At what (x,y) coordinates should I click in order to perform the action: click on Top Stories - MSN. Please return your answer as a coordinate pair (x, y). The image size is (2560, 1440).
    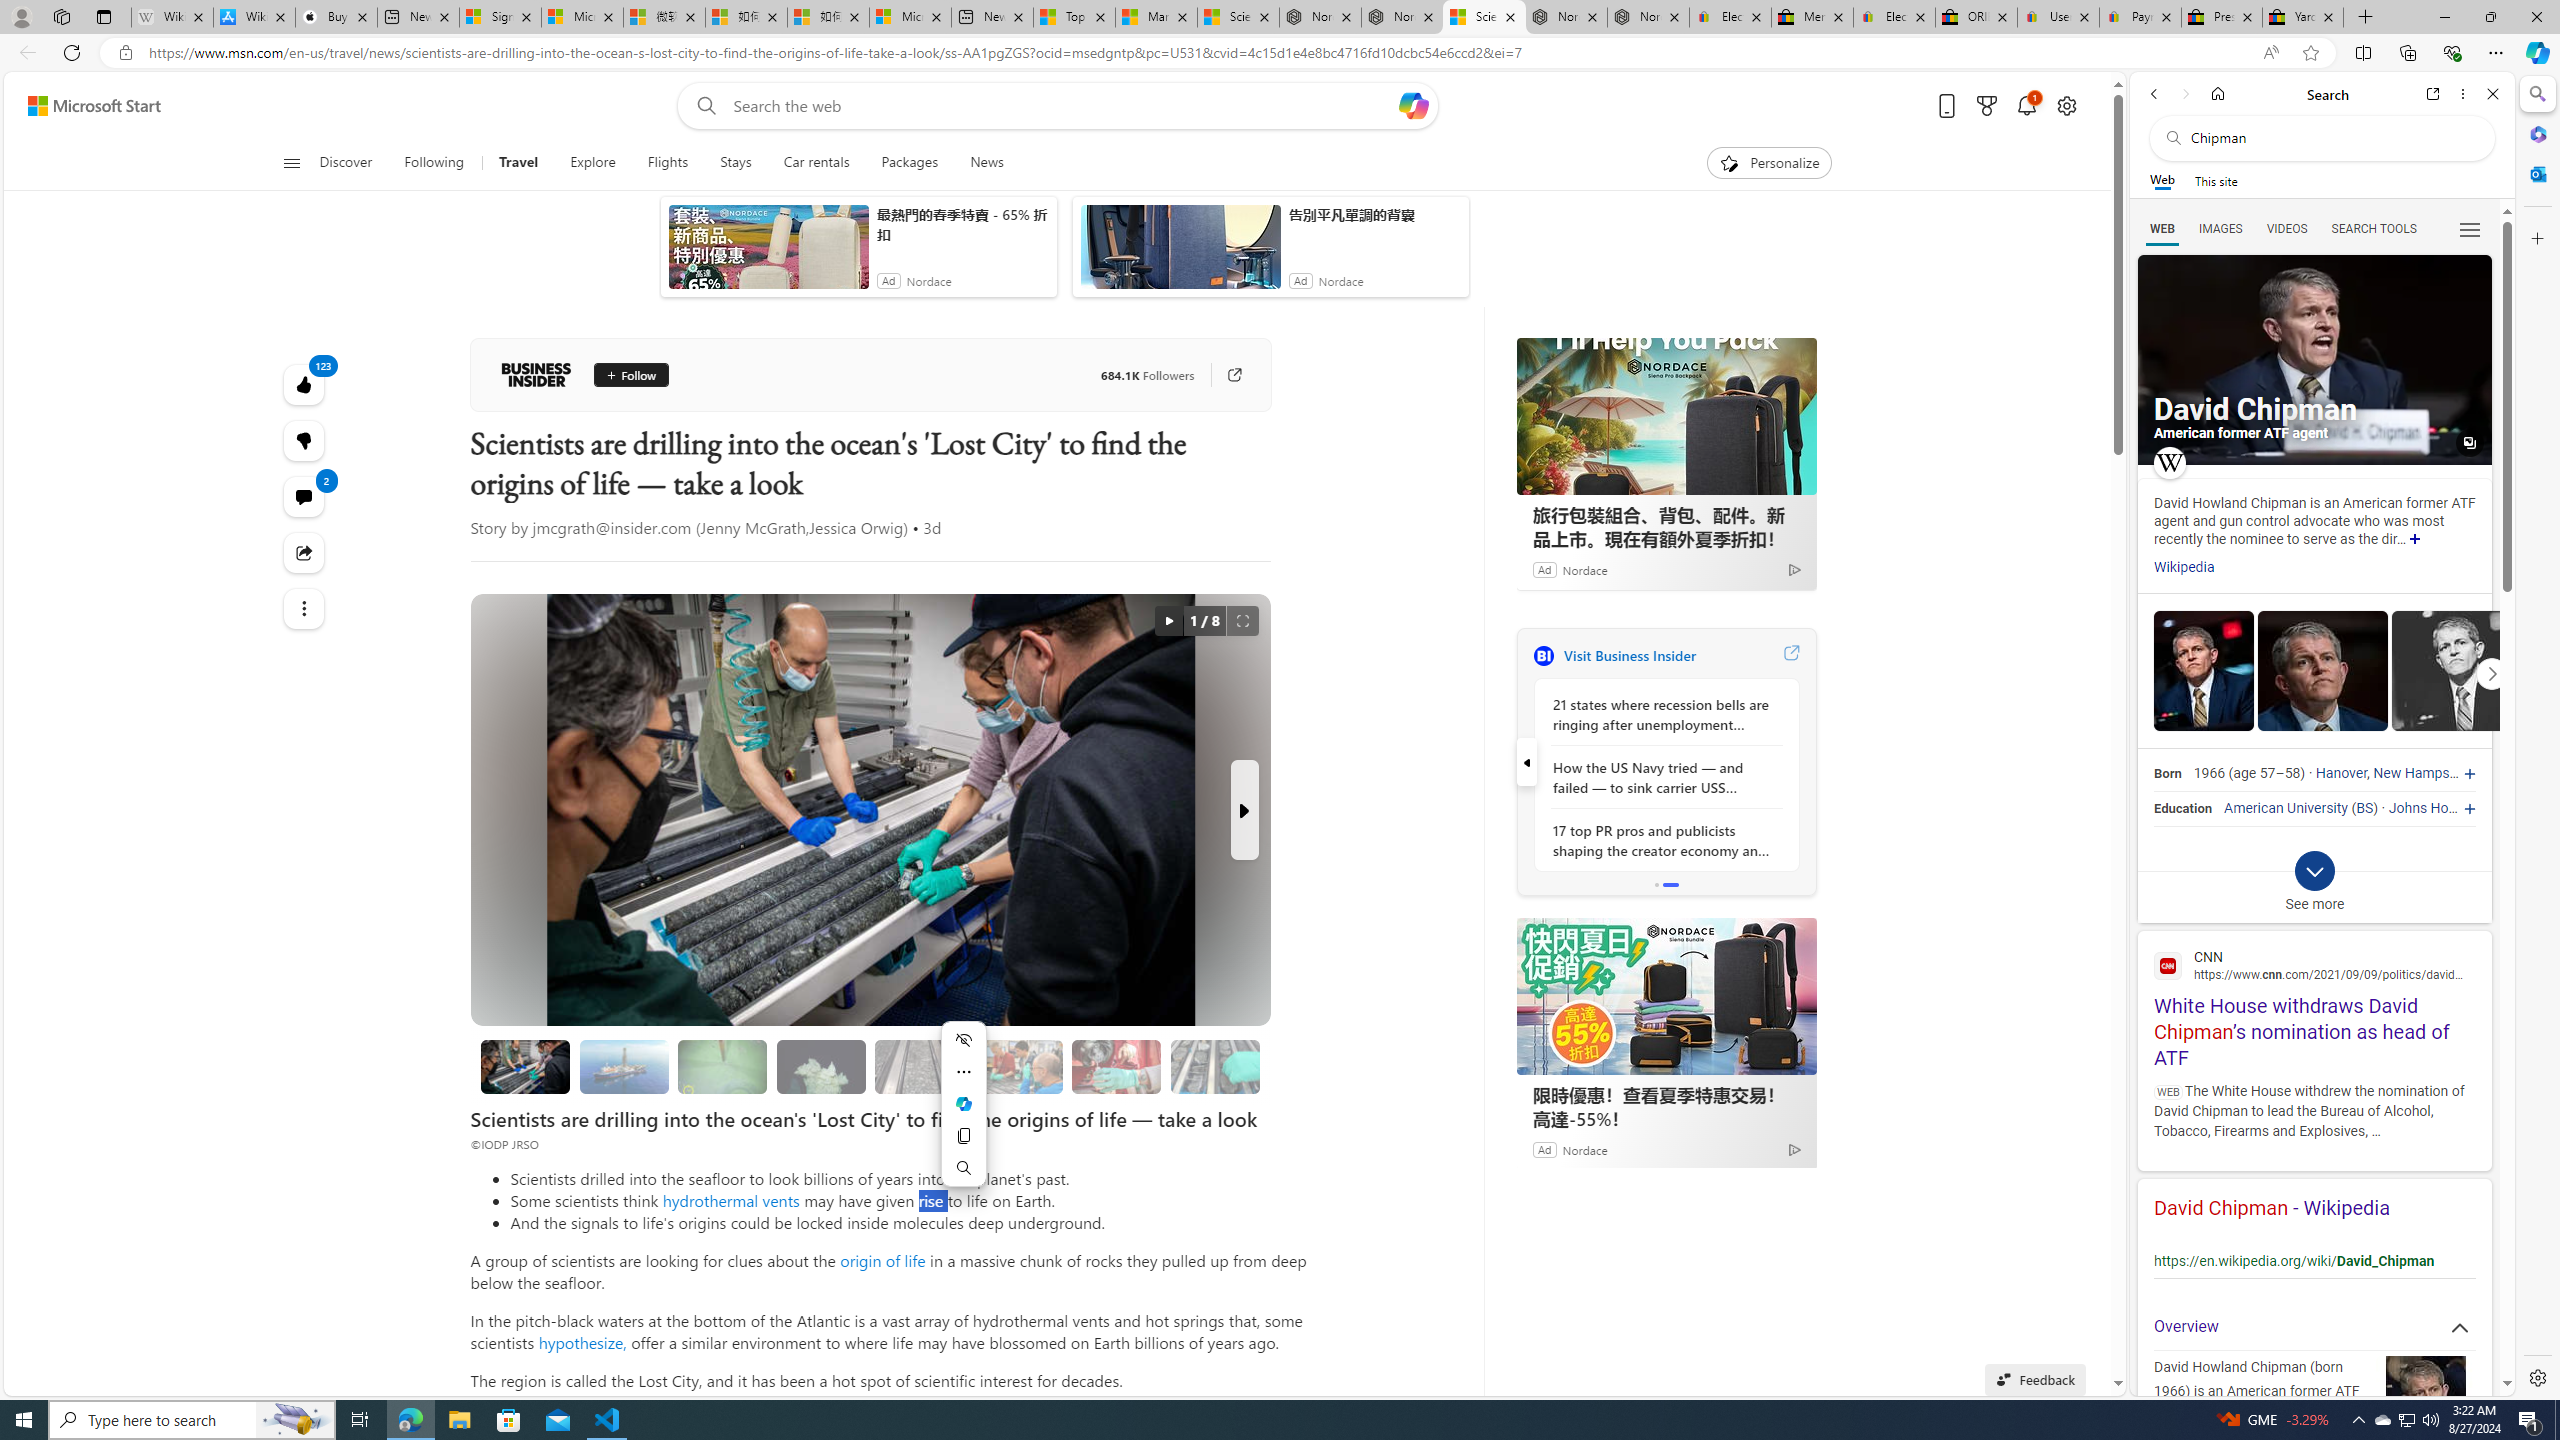
    Looking at the image, I should click on (1074, 17).